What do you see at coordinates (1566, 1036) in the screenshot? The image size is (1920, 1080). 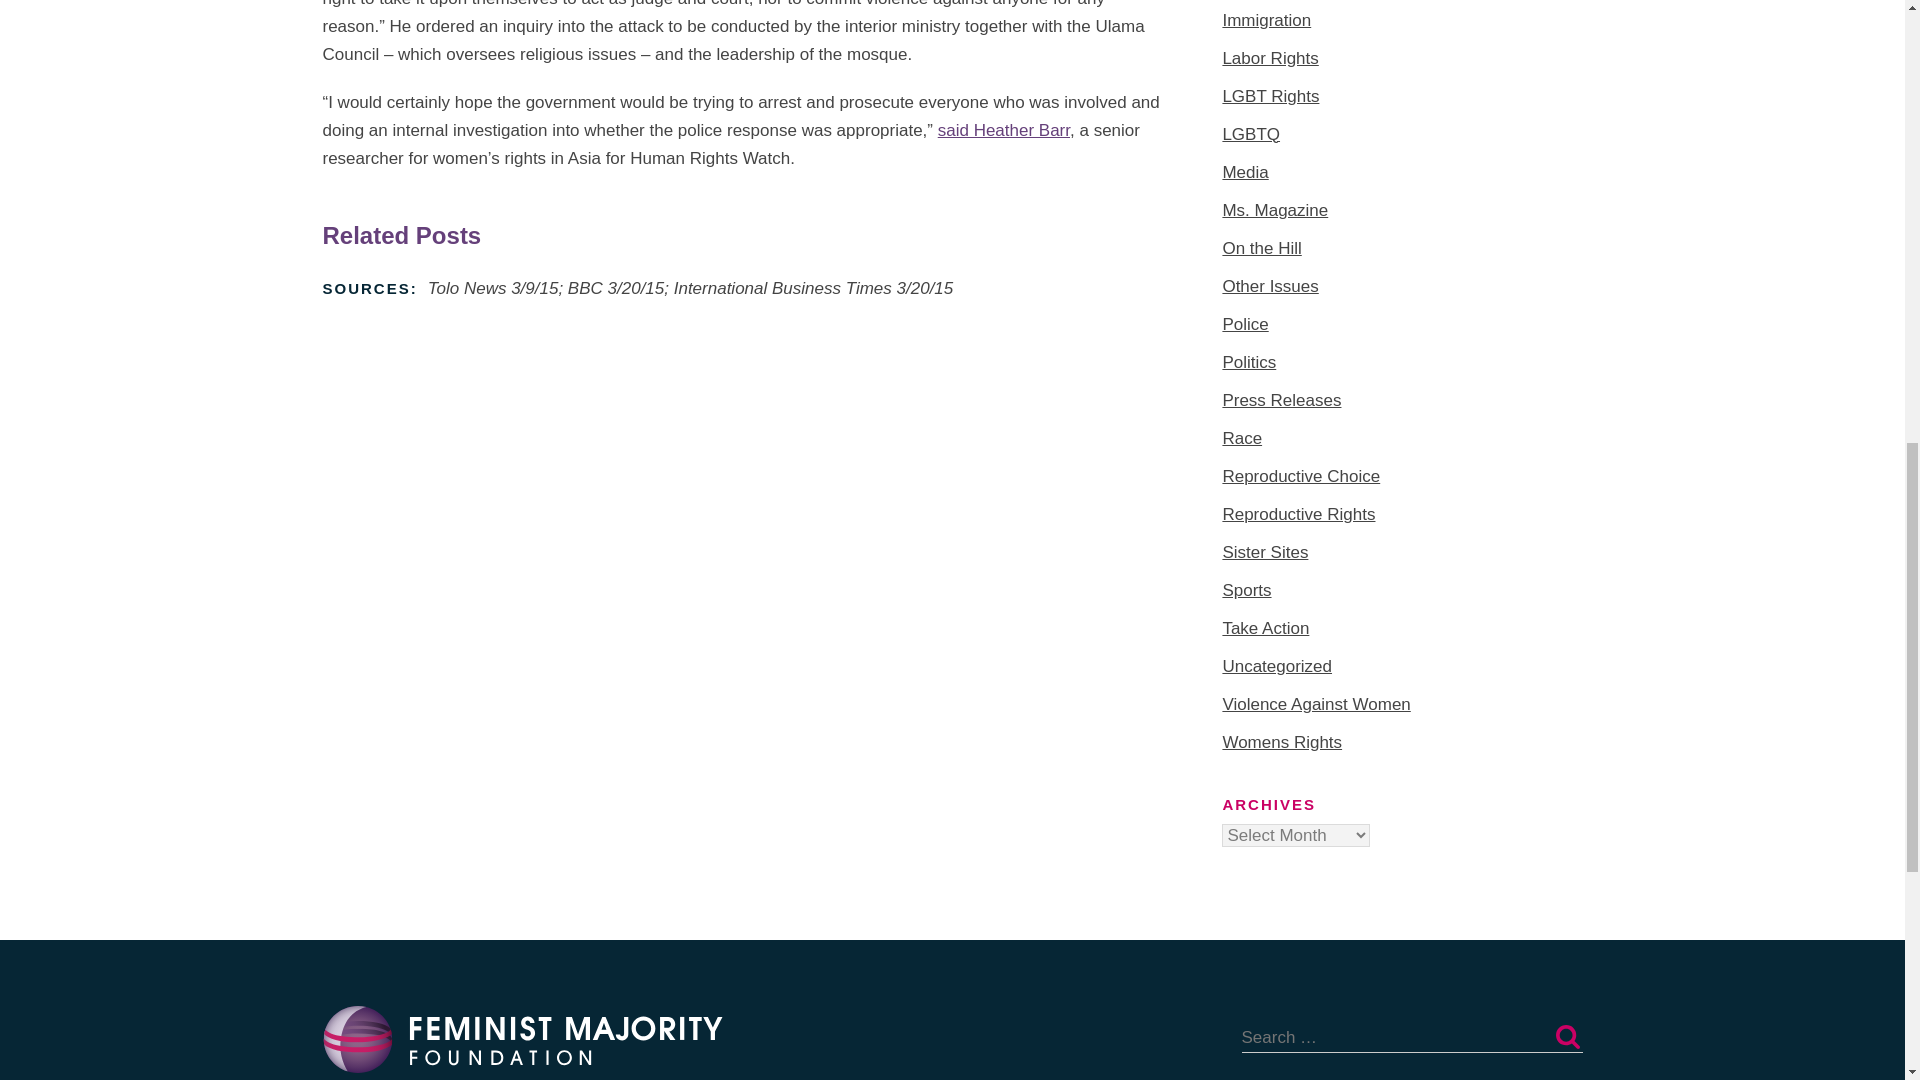 I see `Search` at bounding box center [1566, 1036].